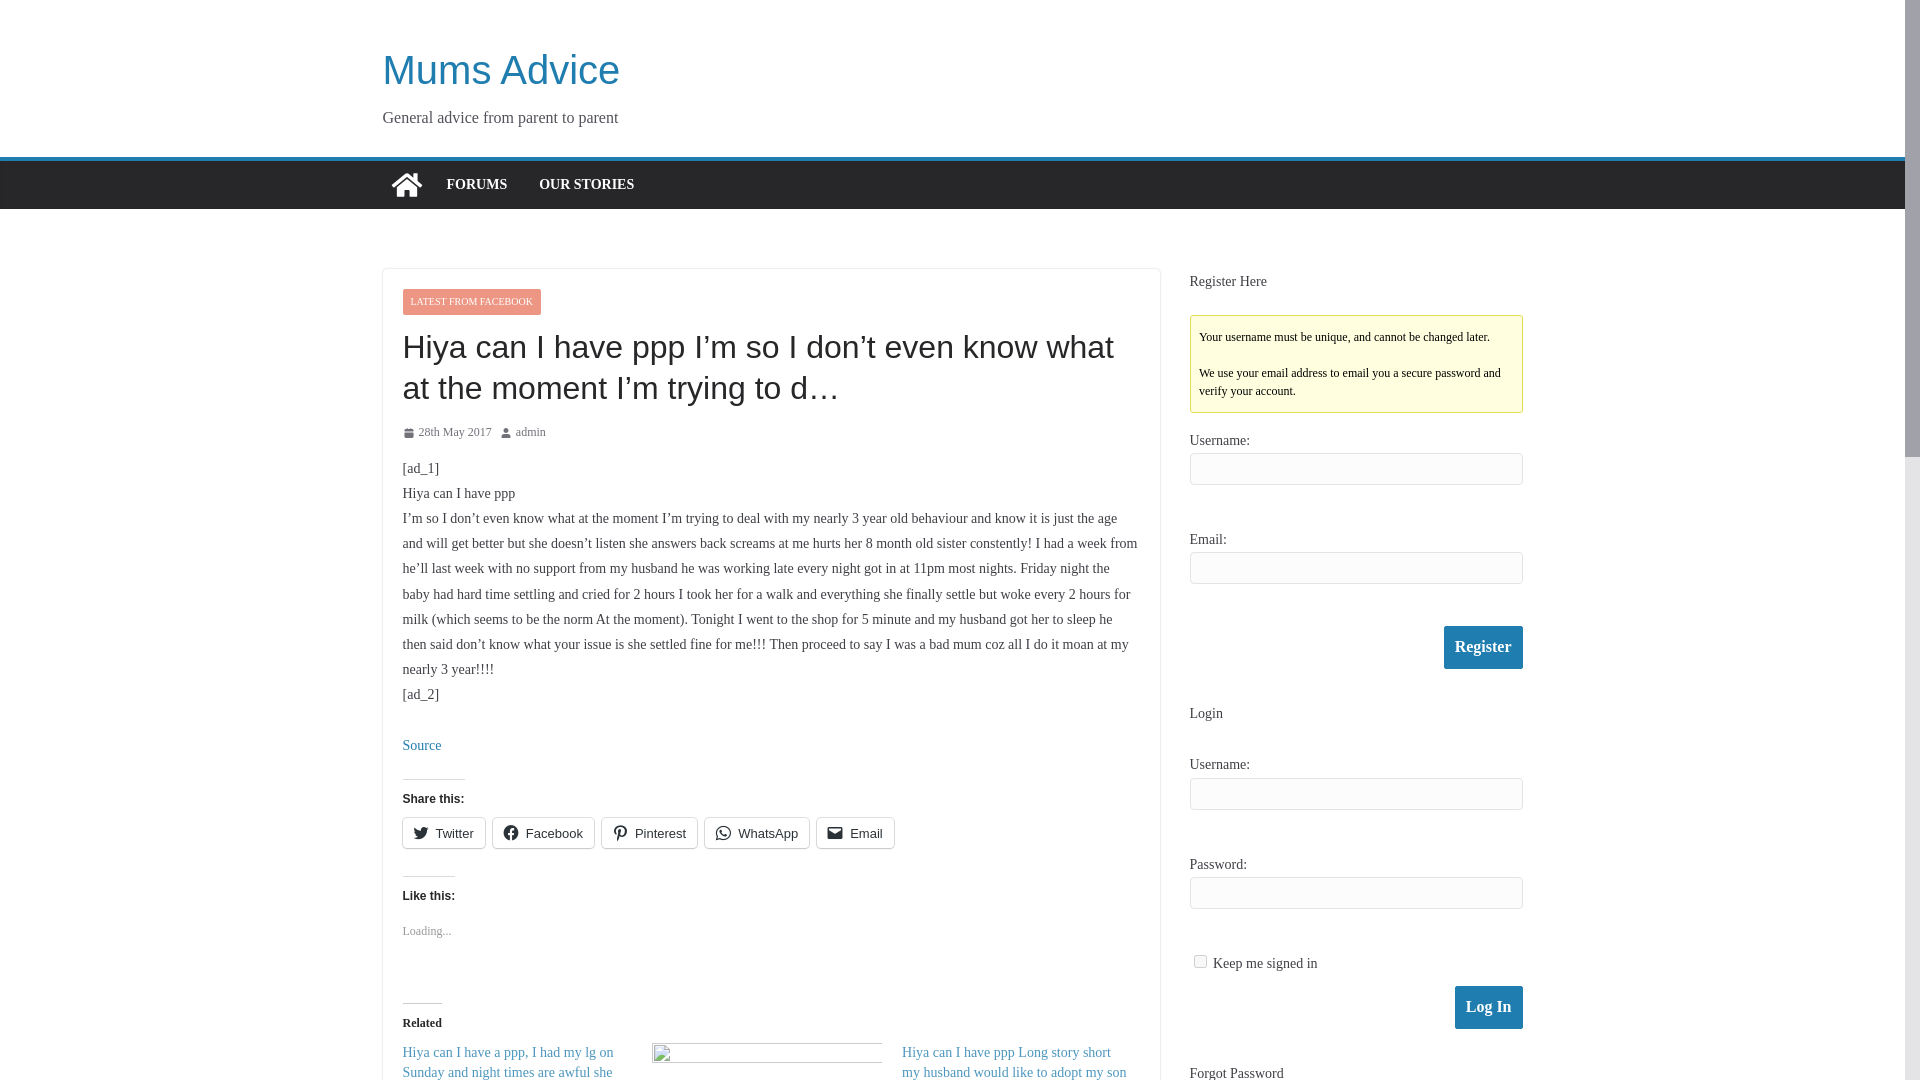  I want to click on Register, so click(1482, 647).